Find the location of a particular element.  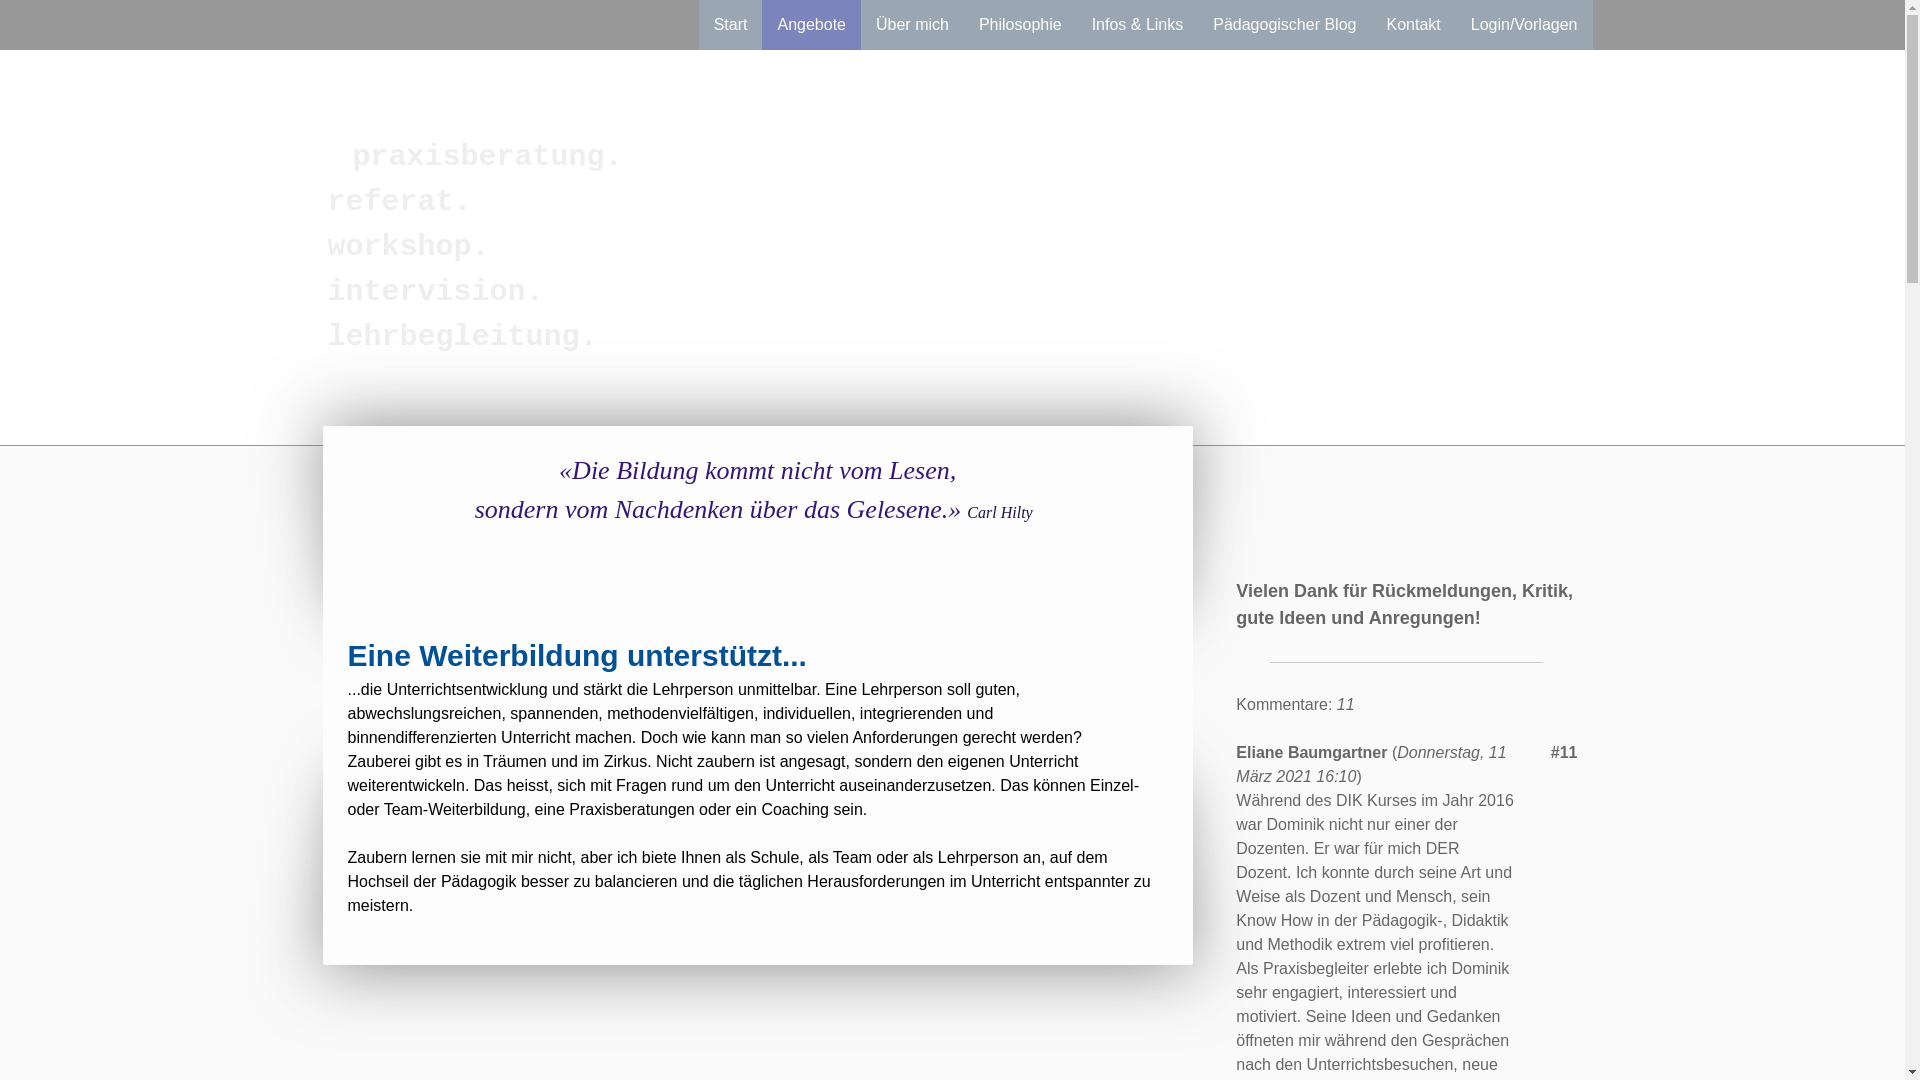

Philosophie is located at coordinates (1020, 25).